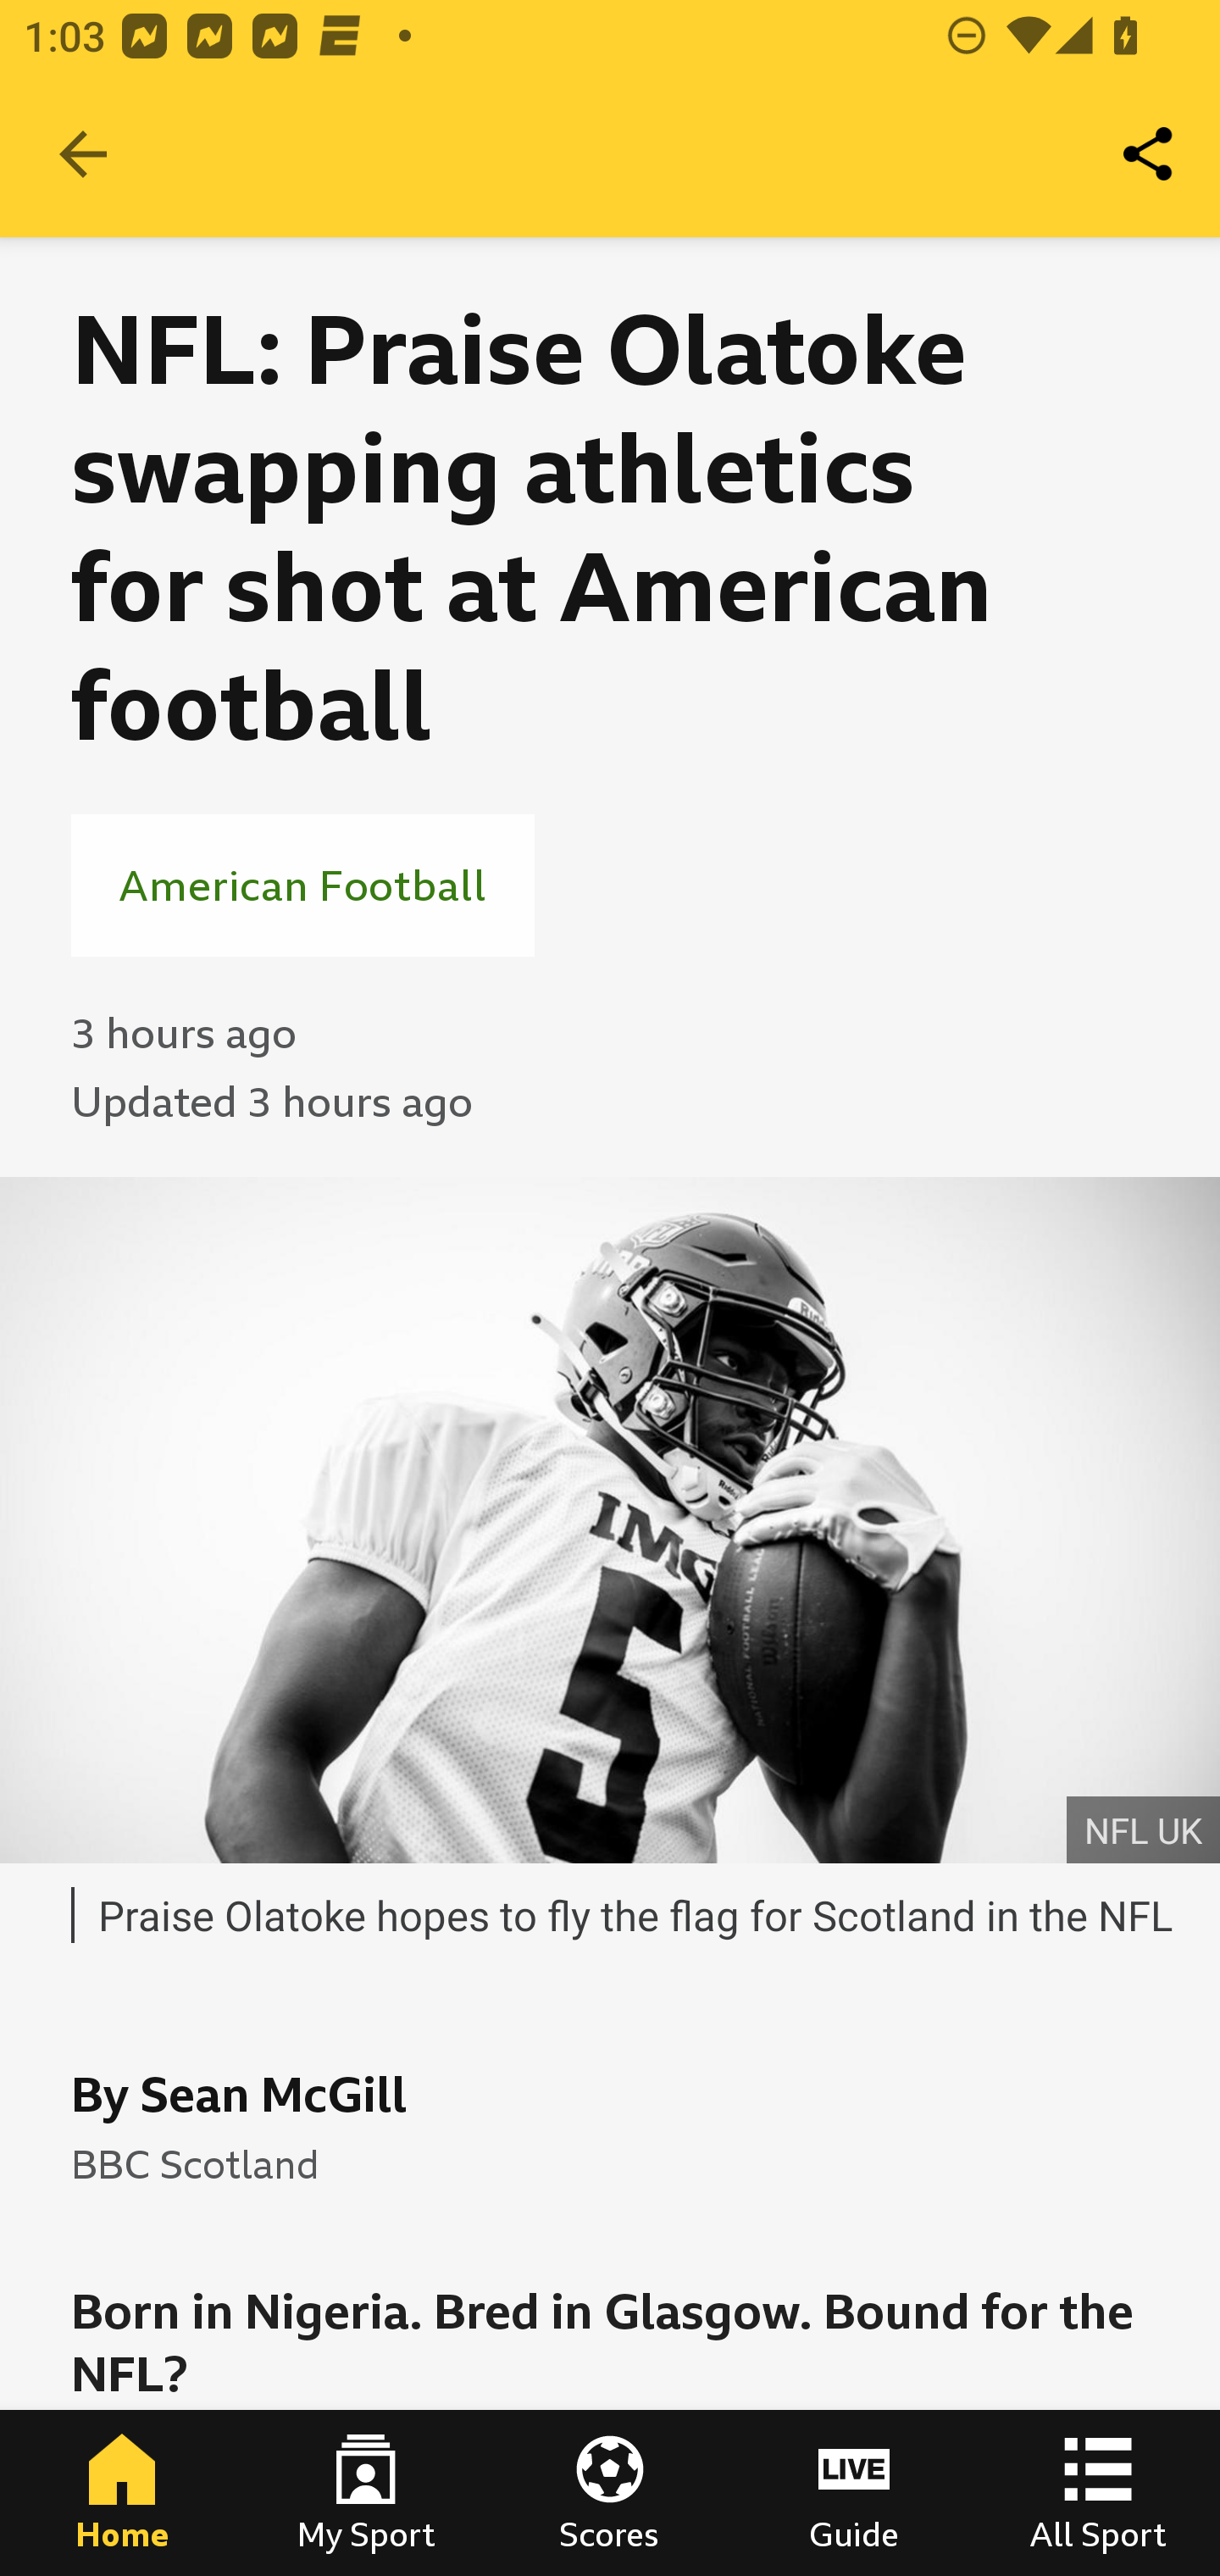  I want to click on All Sport, so click(1098, 2493).